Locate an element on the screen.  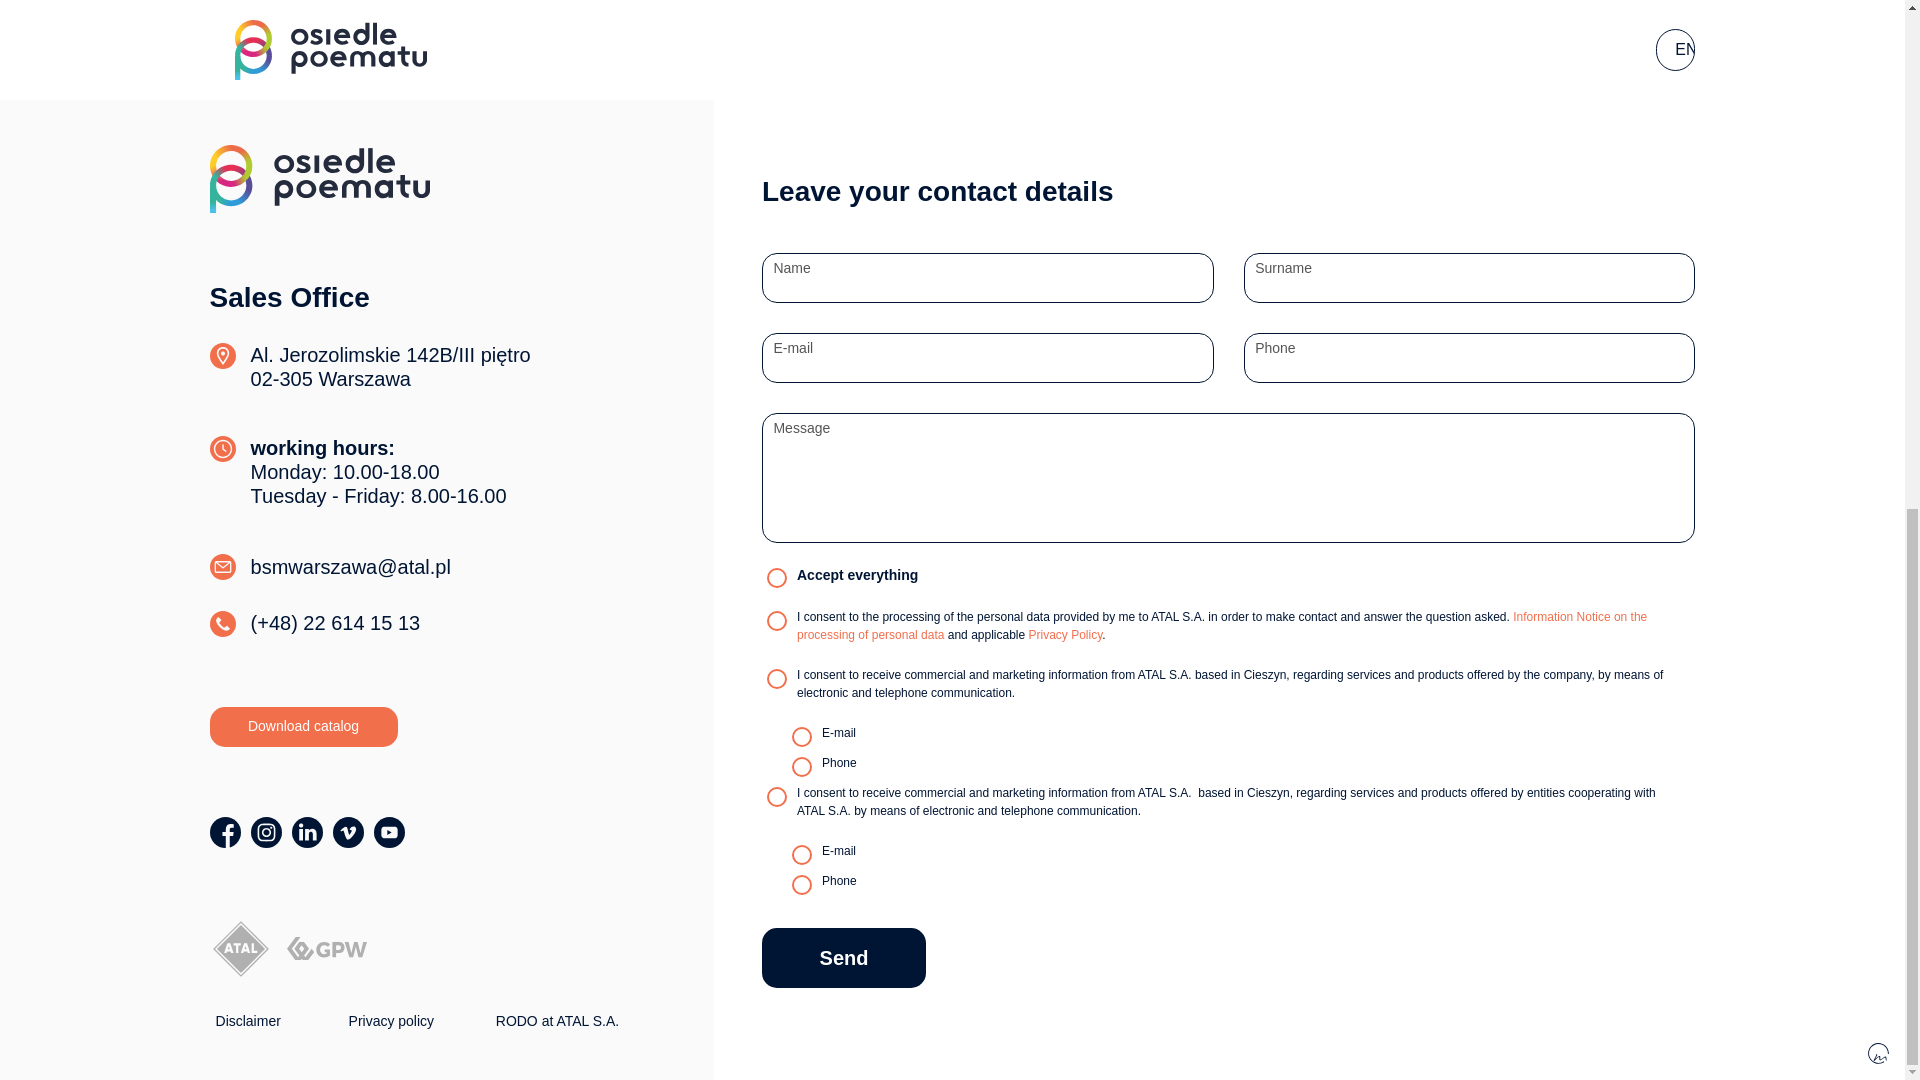
Download catalog is located at coordinates (303, 726).